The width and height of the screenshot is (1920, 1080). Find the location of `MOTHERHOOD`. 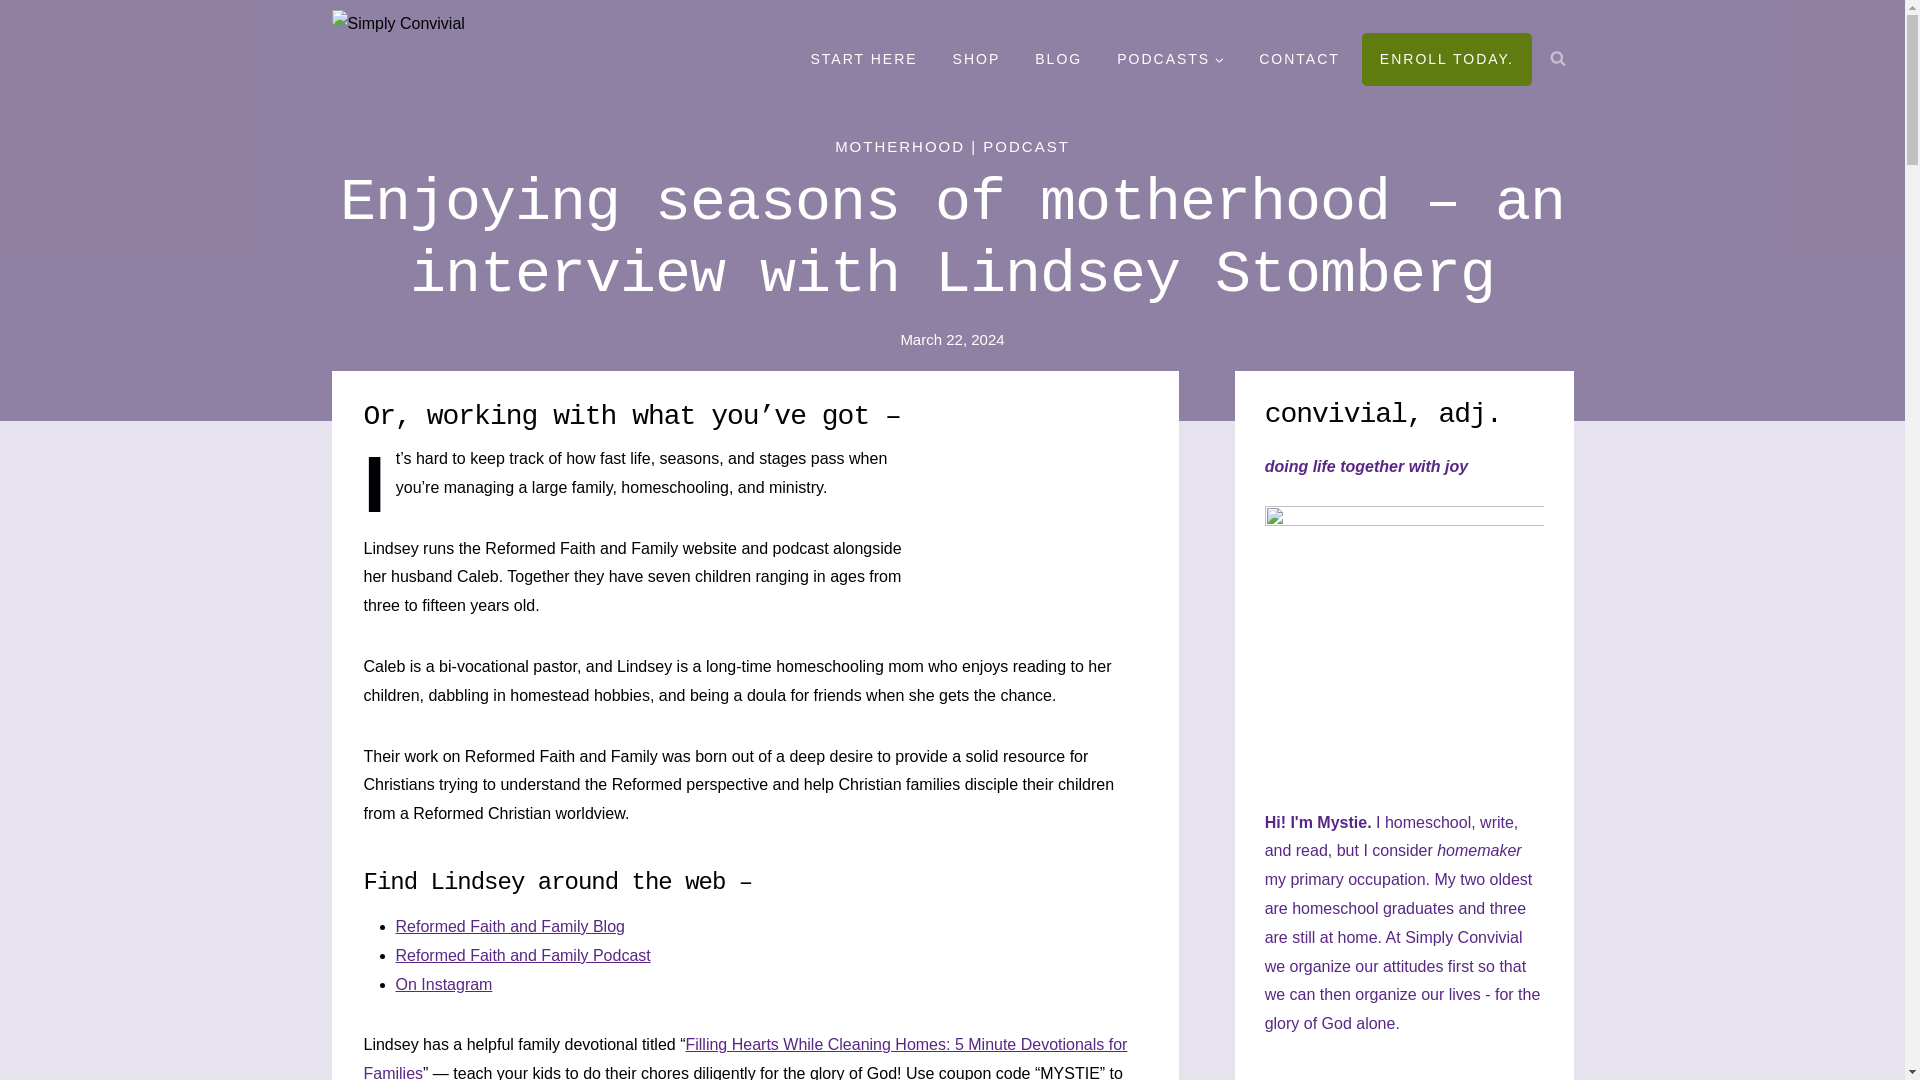

MOTHERHOOD is located at coordinates (900, 146).